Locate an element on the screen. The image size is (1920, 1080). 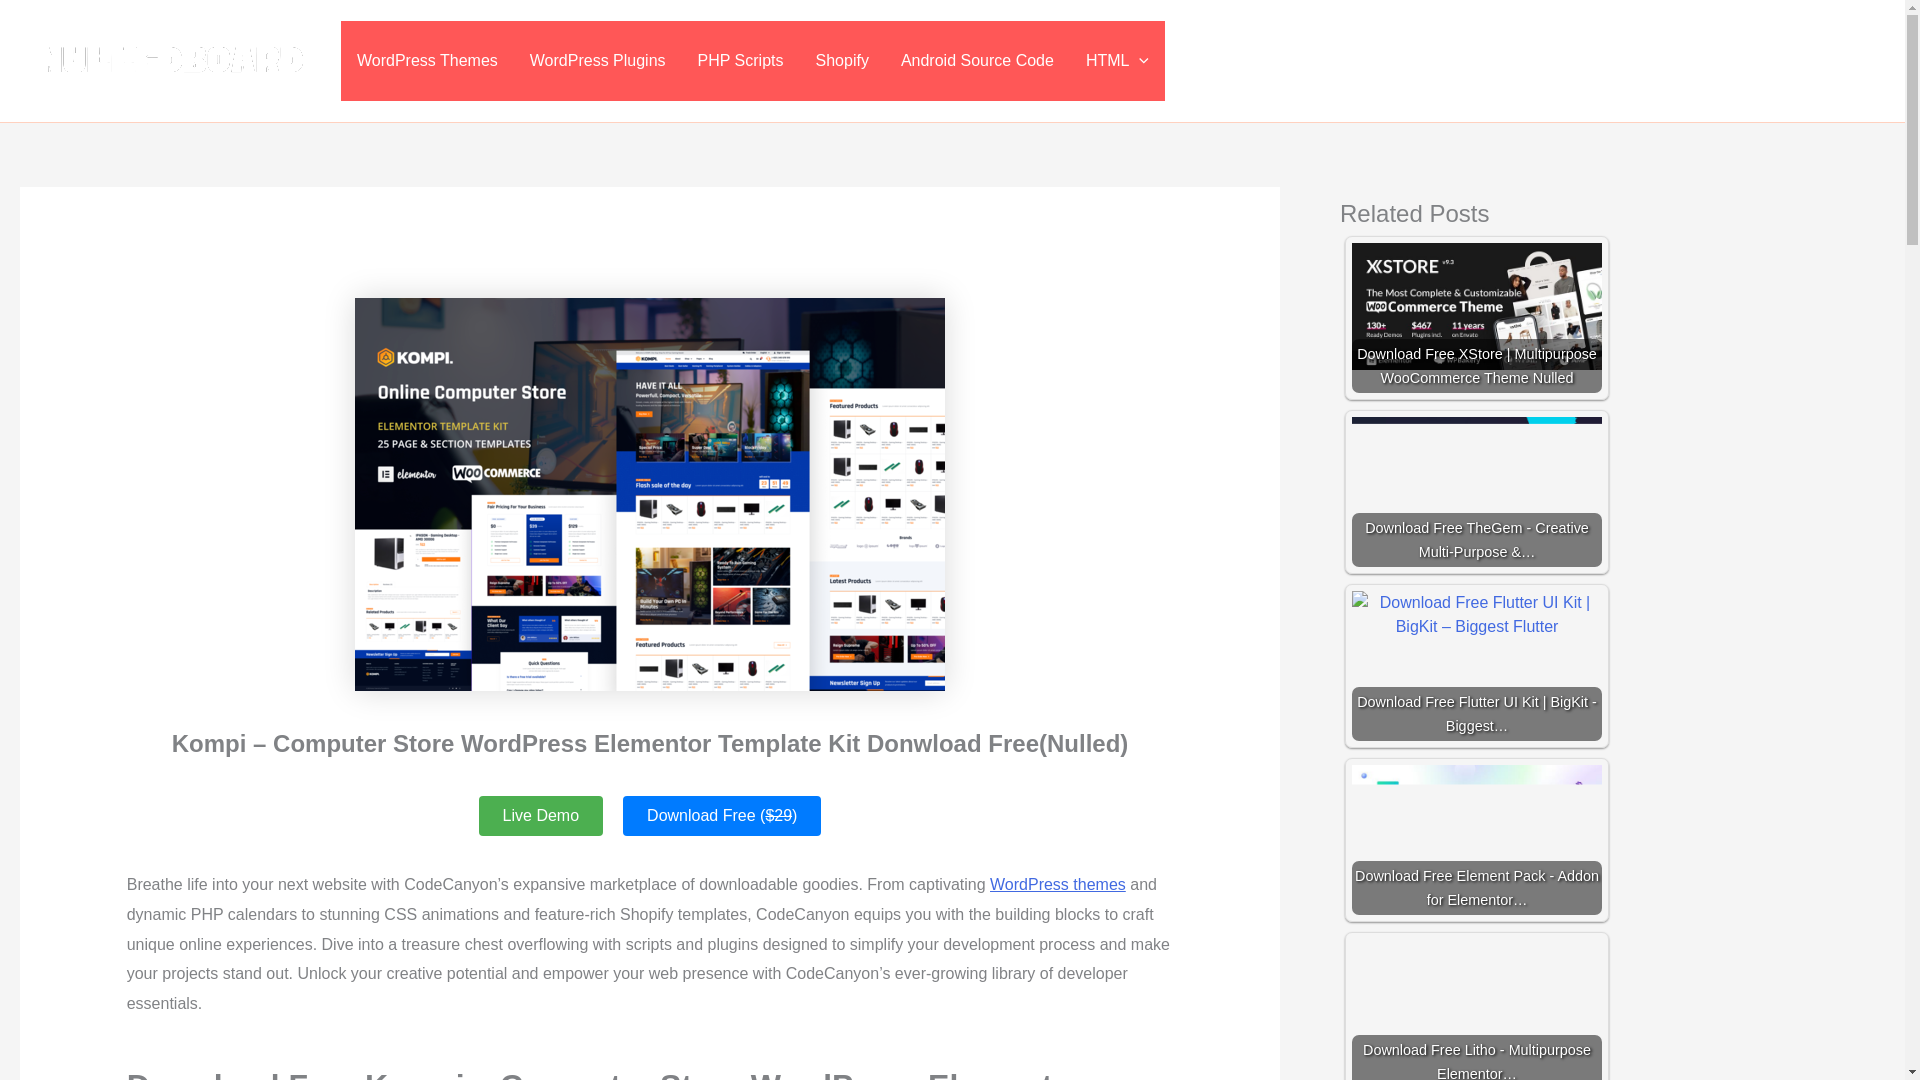
Shopify is located at coordinates (842, 60).